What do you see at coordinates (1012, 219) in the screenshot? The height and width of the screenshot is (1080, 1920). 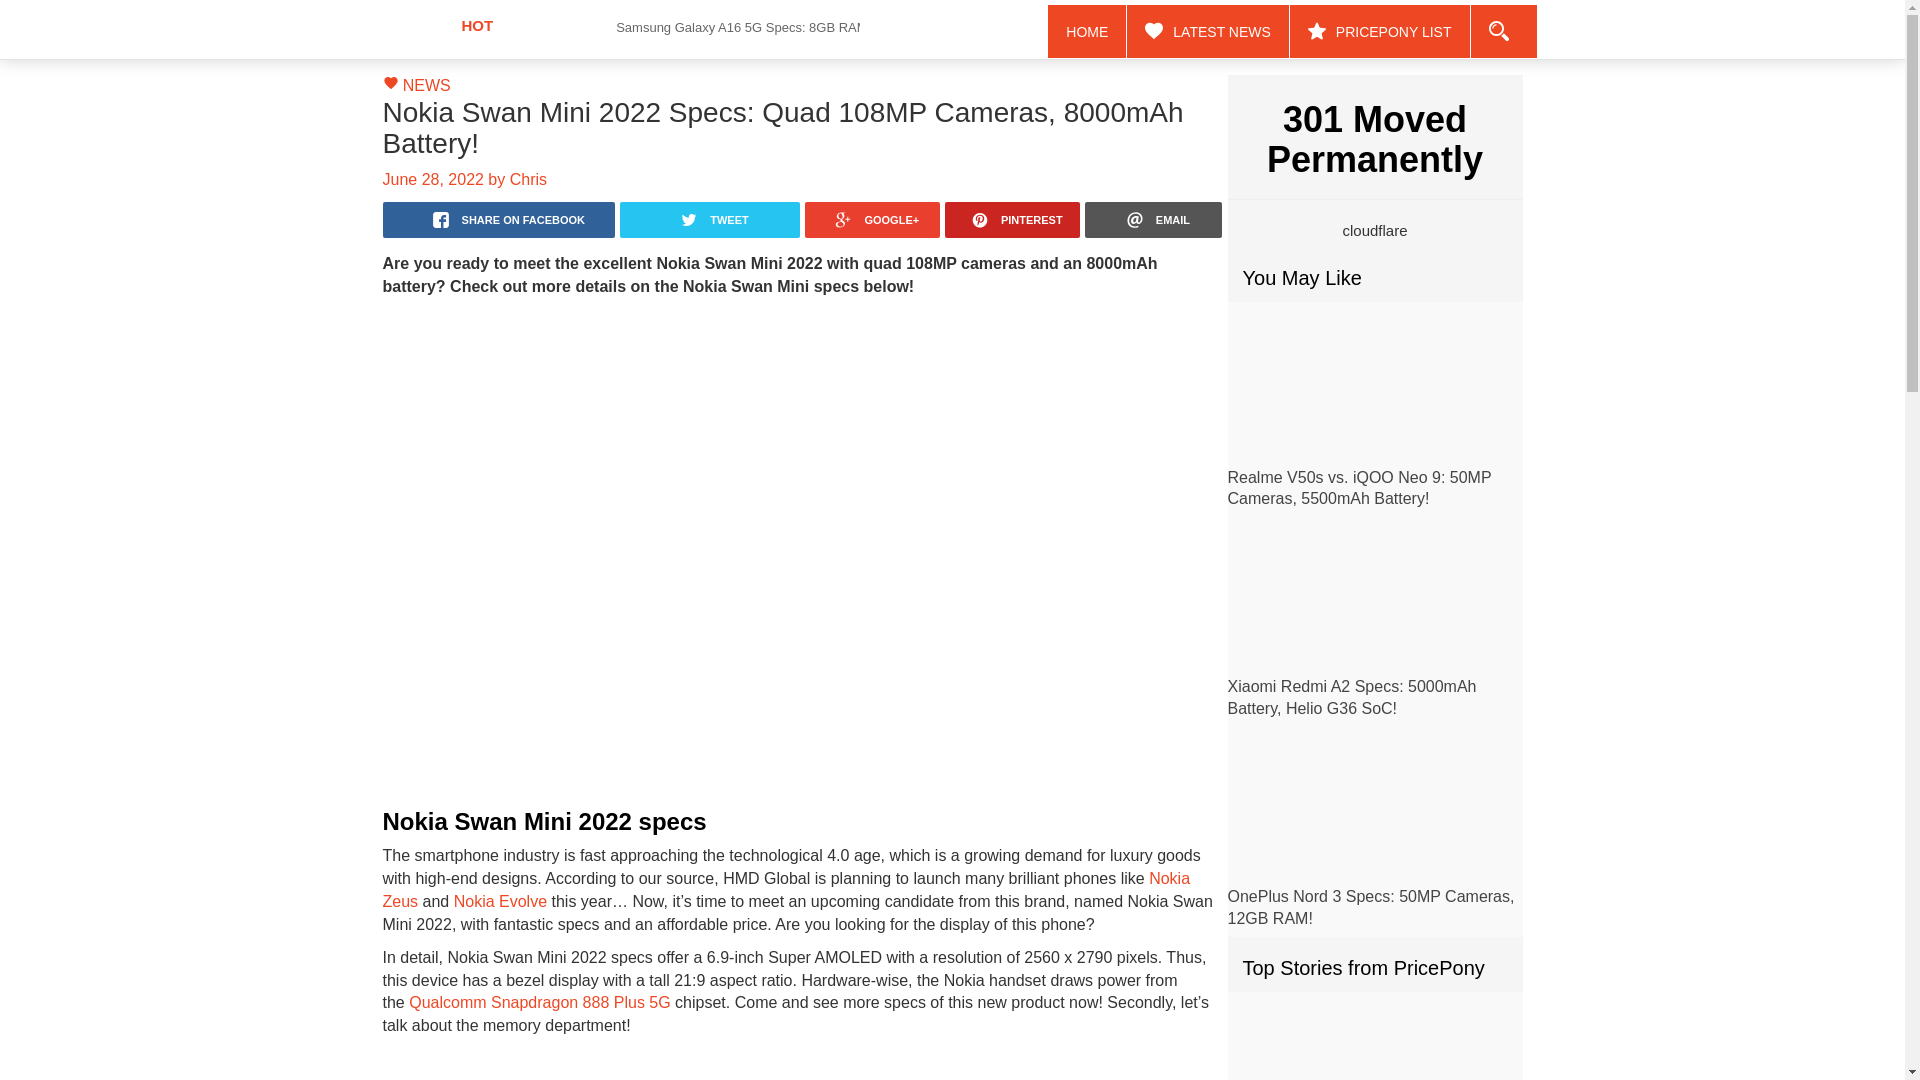 I see `PINTEREST` at bounding box center [1012, 219].